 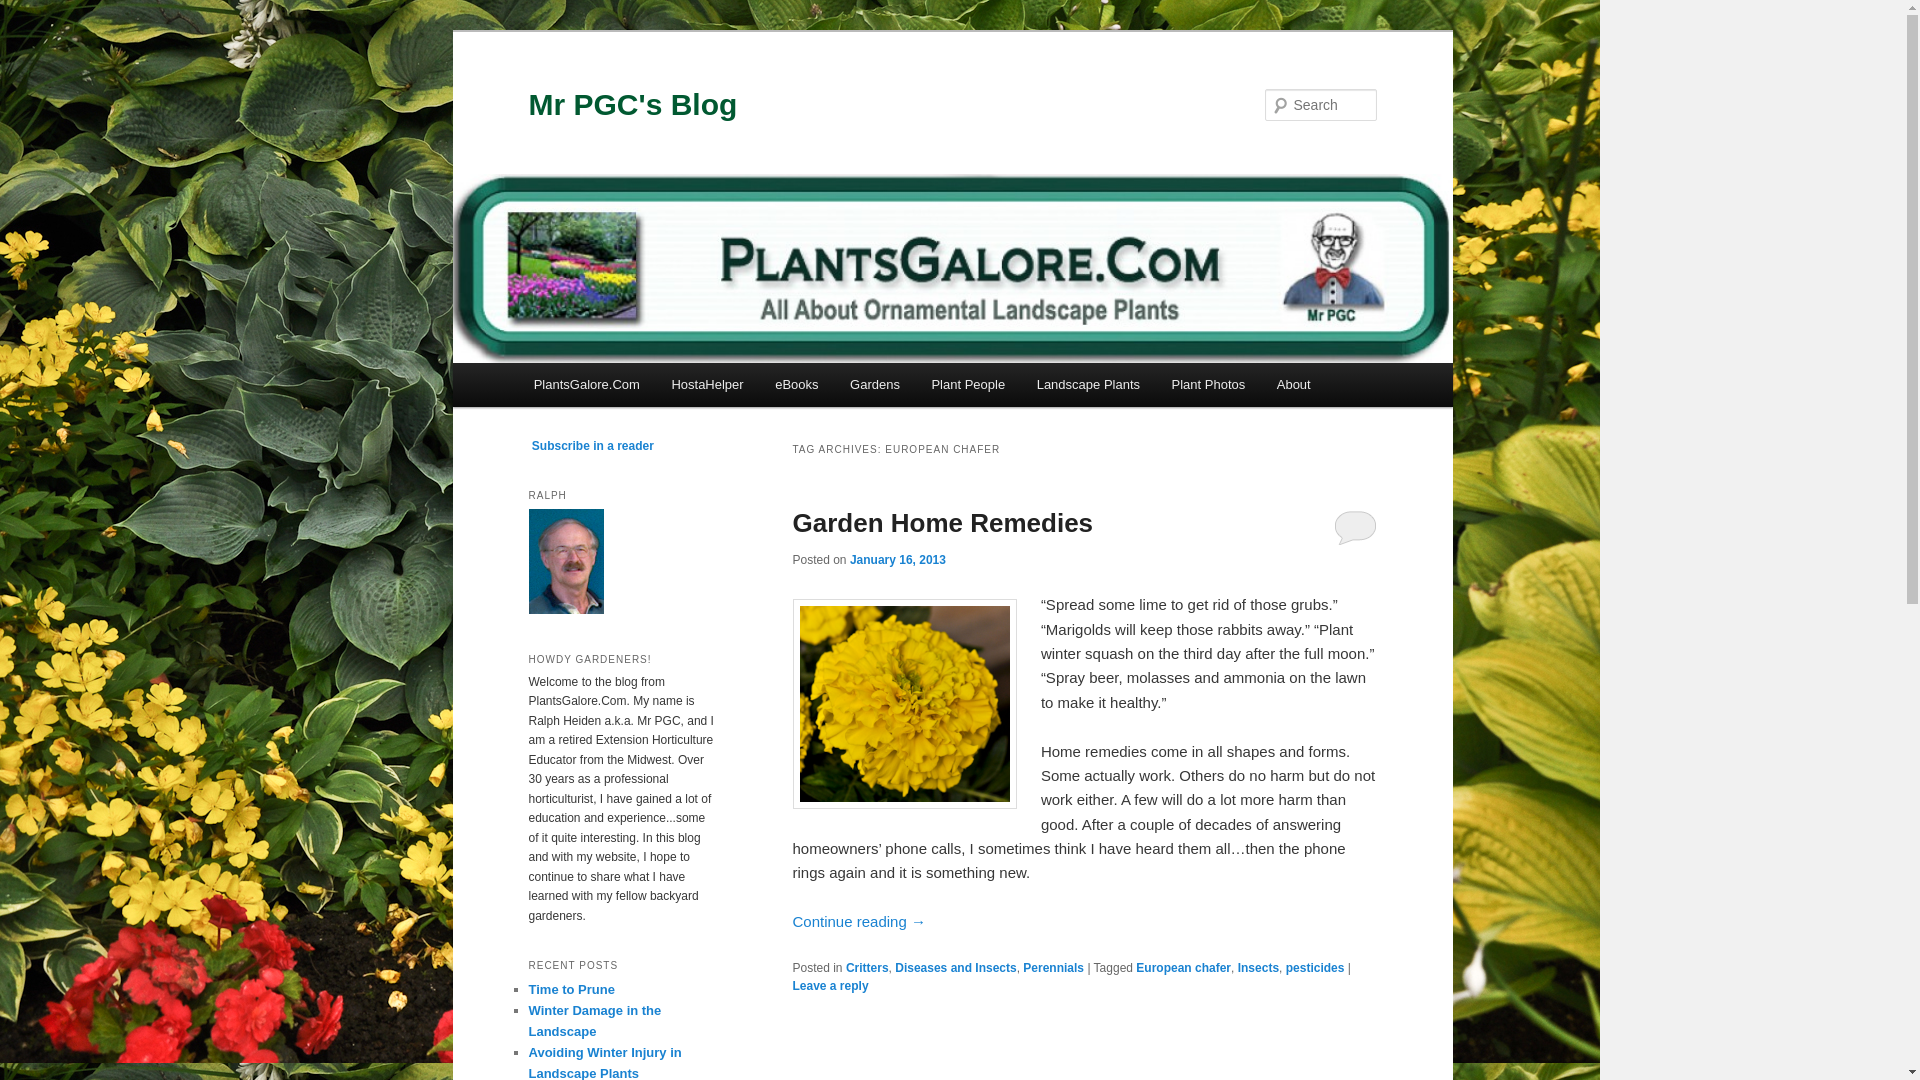 What do you see at coordinates (632, 387) in the screenshot?
I see `Skip to secondary content` at bounding box center [632, 387].